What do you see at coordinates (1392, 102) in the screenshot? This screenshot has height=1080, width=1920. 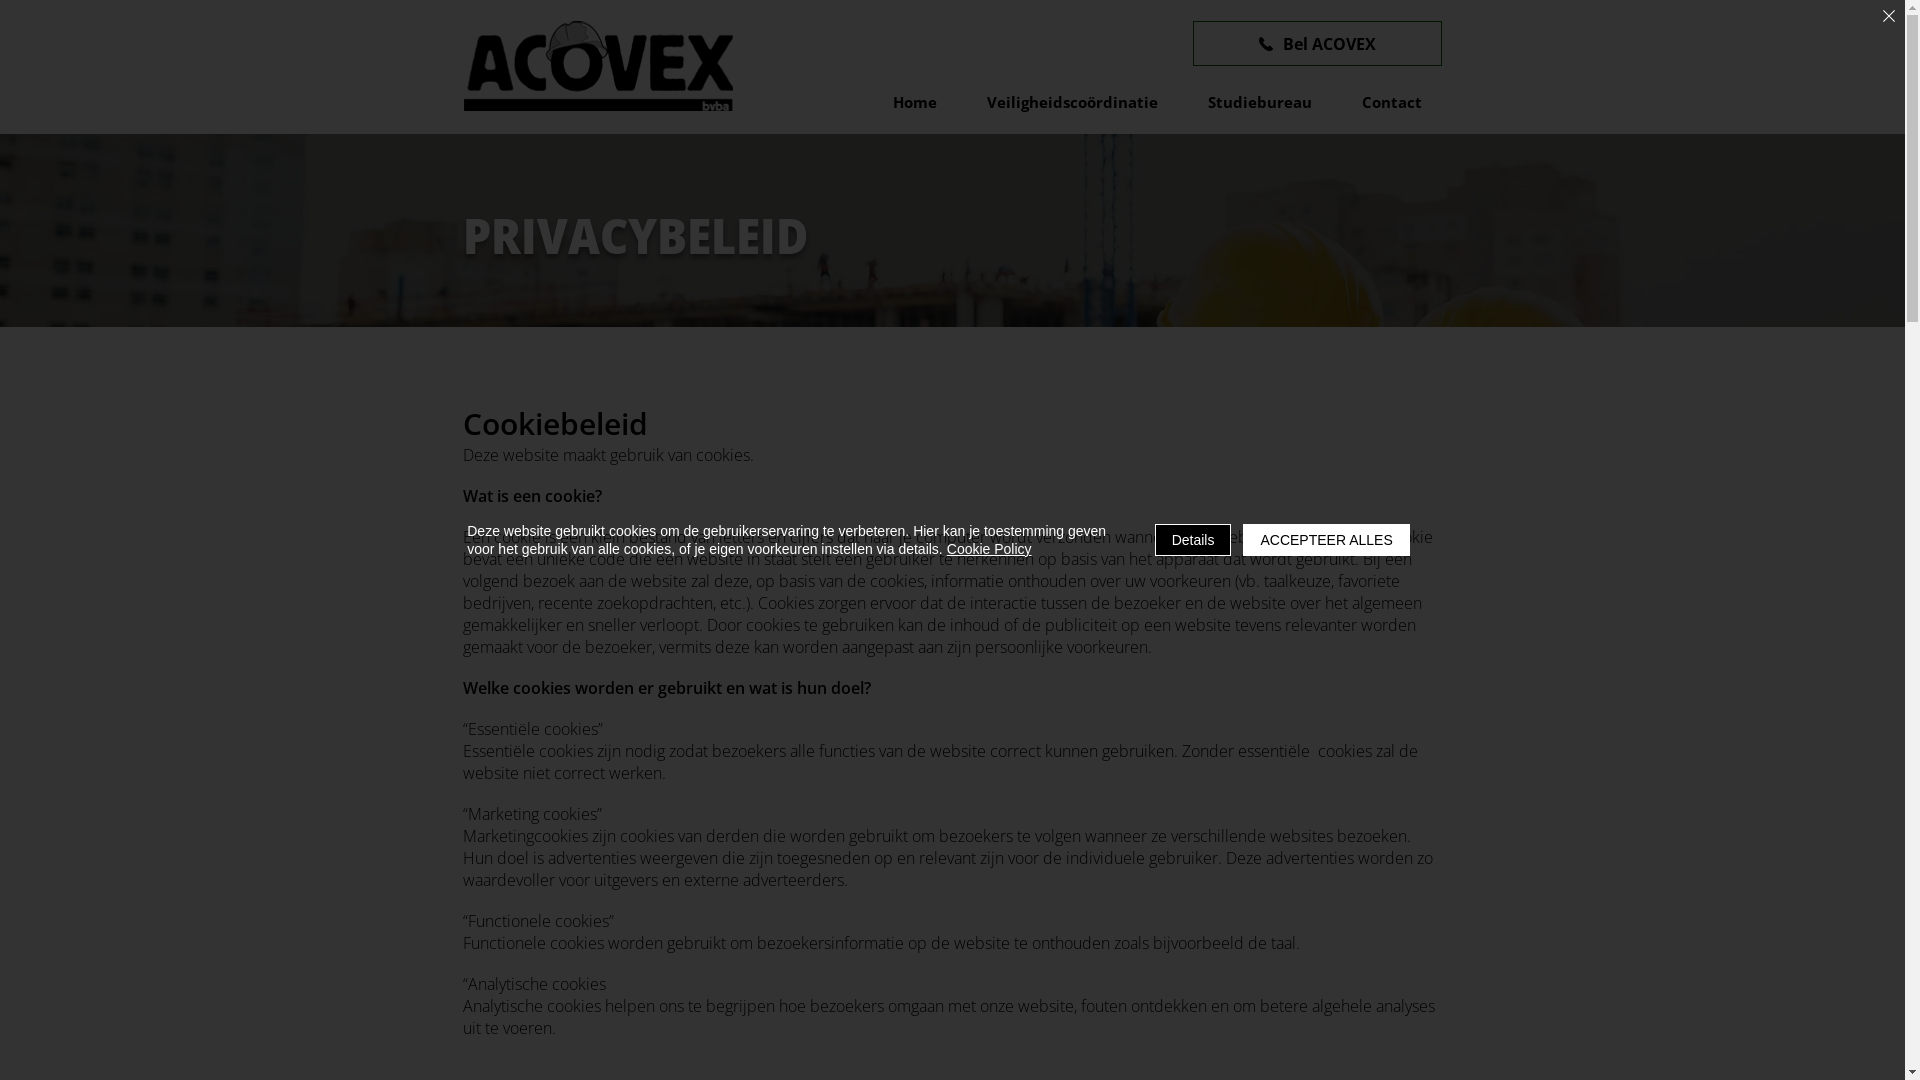 I see `Contact` at bounding box center [1392, 102].